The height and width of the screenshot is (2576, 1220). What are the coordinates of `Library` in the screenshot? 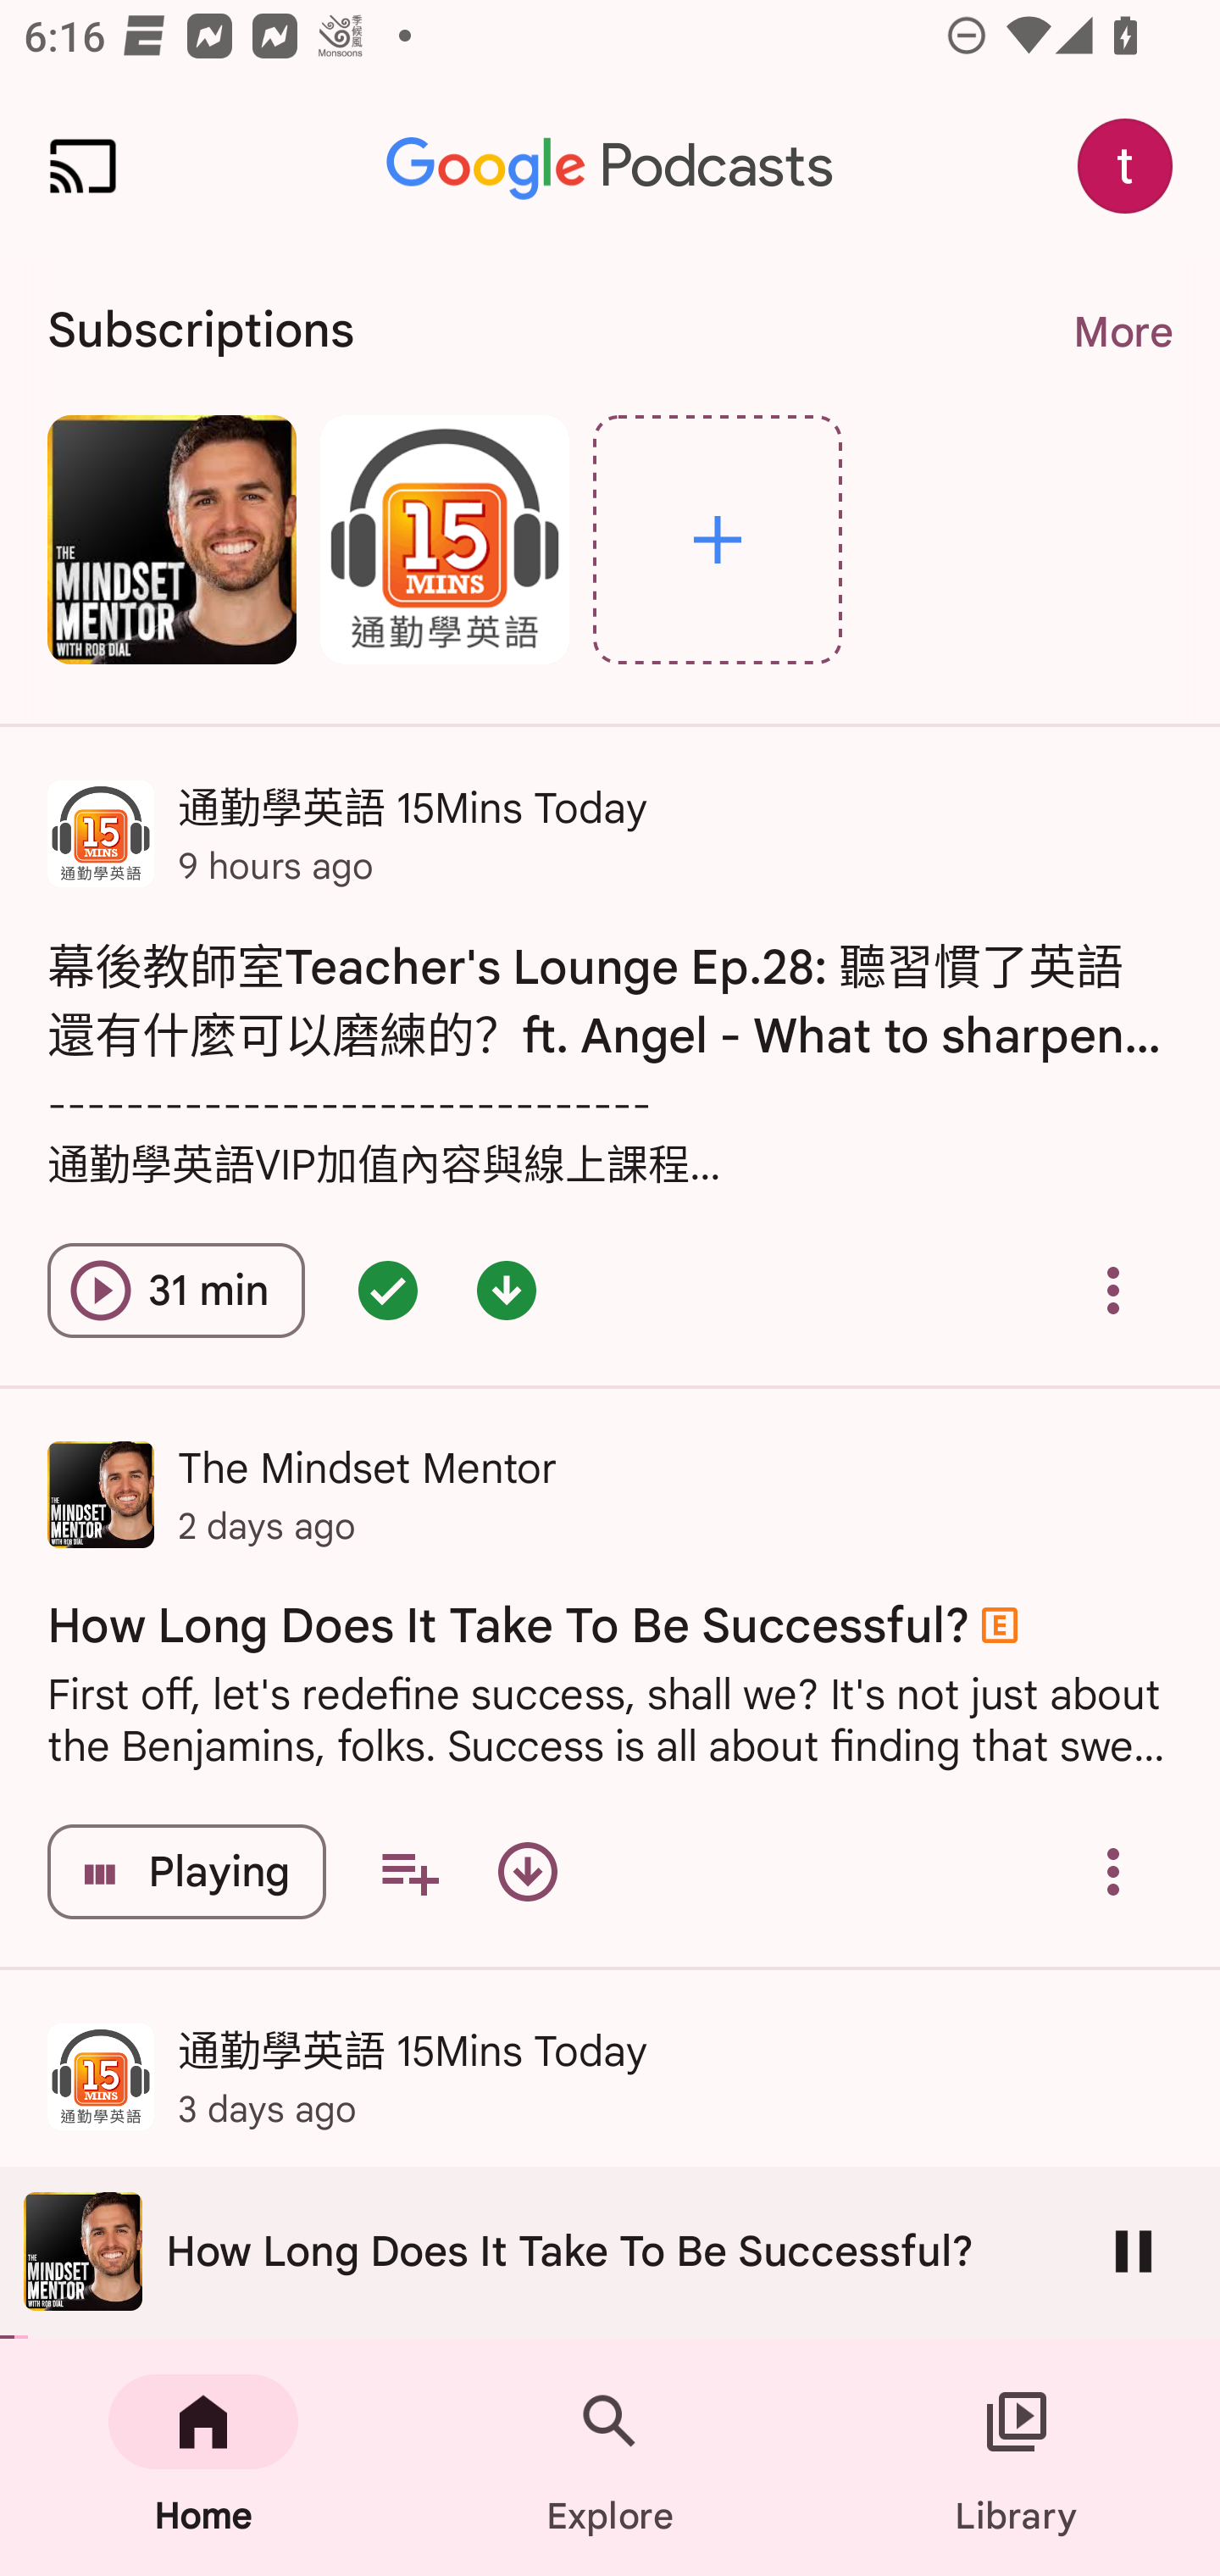 It's located at (1017, 2457).